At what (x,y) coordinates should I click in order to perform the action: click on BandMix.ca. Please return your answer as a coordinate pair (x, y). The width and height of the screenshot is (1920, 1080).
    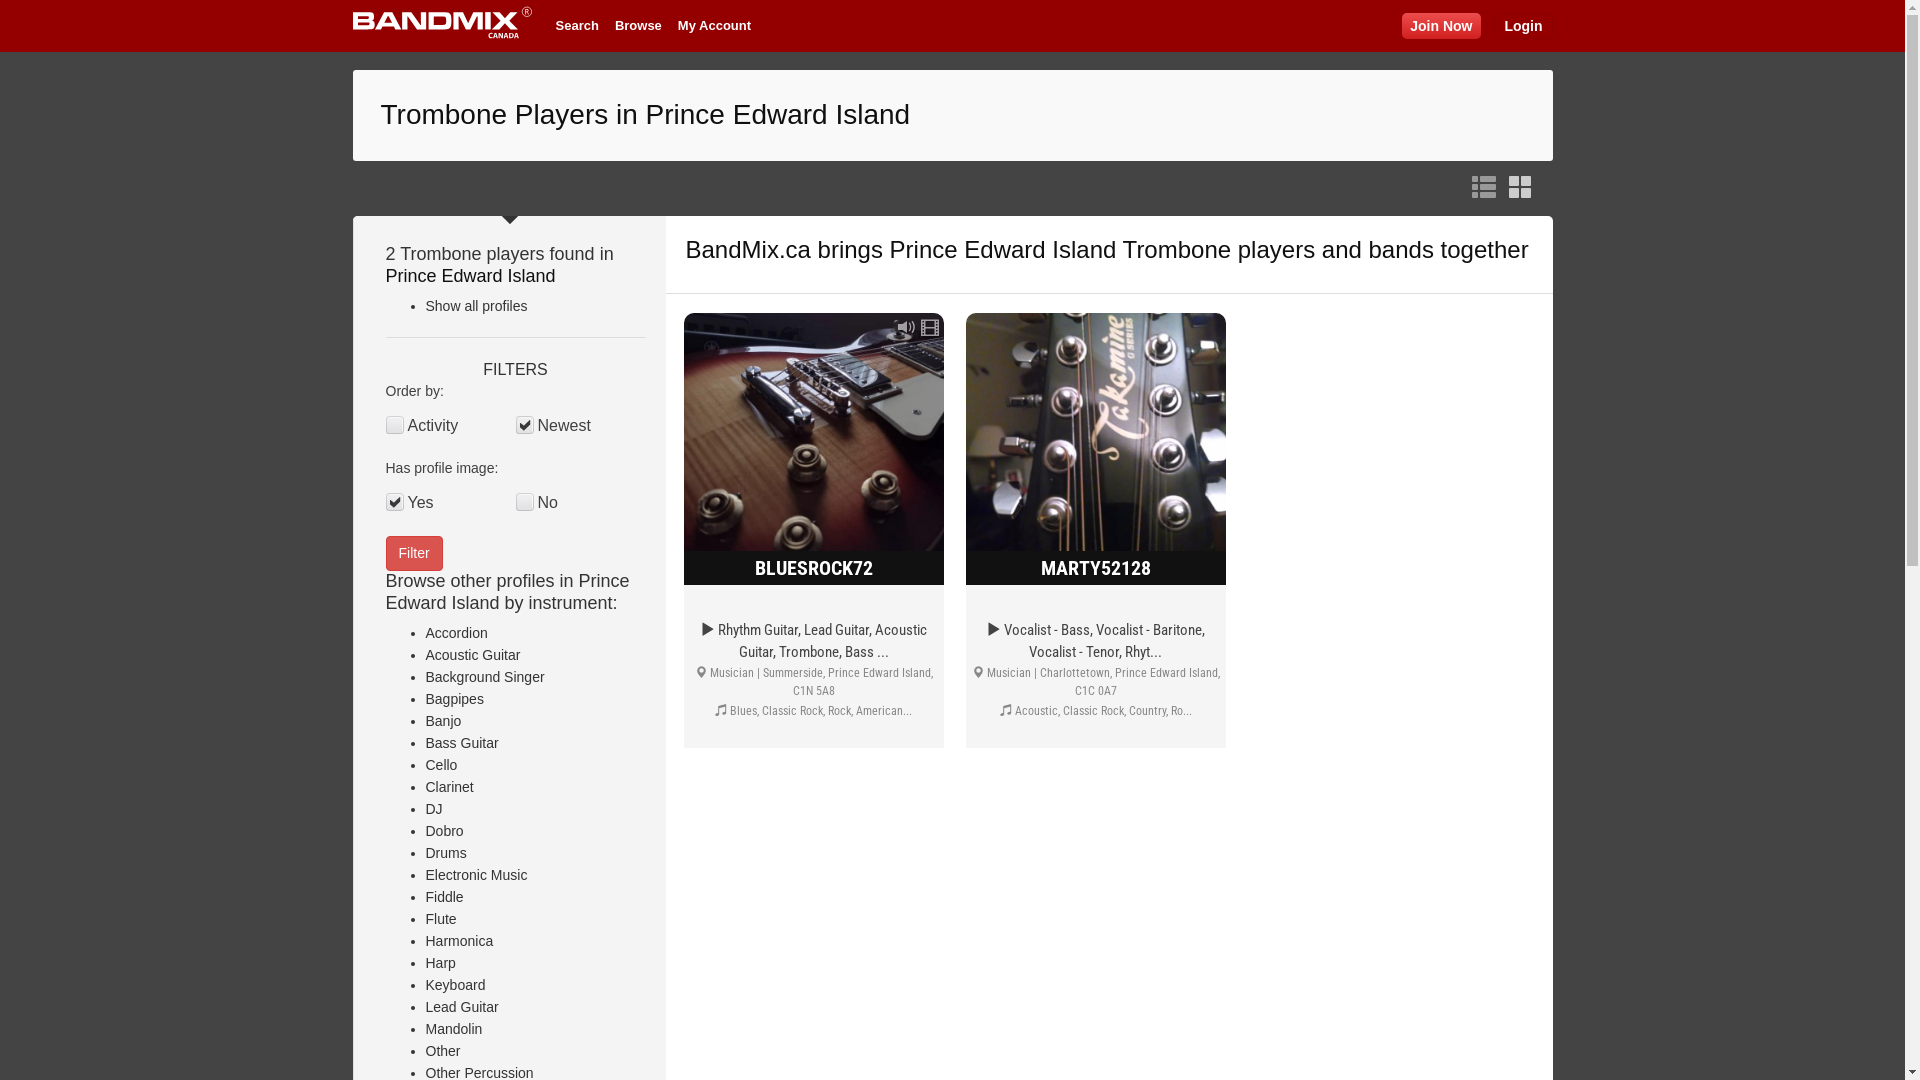
    Looking at the image, I should click on (748, 250).